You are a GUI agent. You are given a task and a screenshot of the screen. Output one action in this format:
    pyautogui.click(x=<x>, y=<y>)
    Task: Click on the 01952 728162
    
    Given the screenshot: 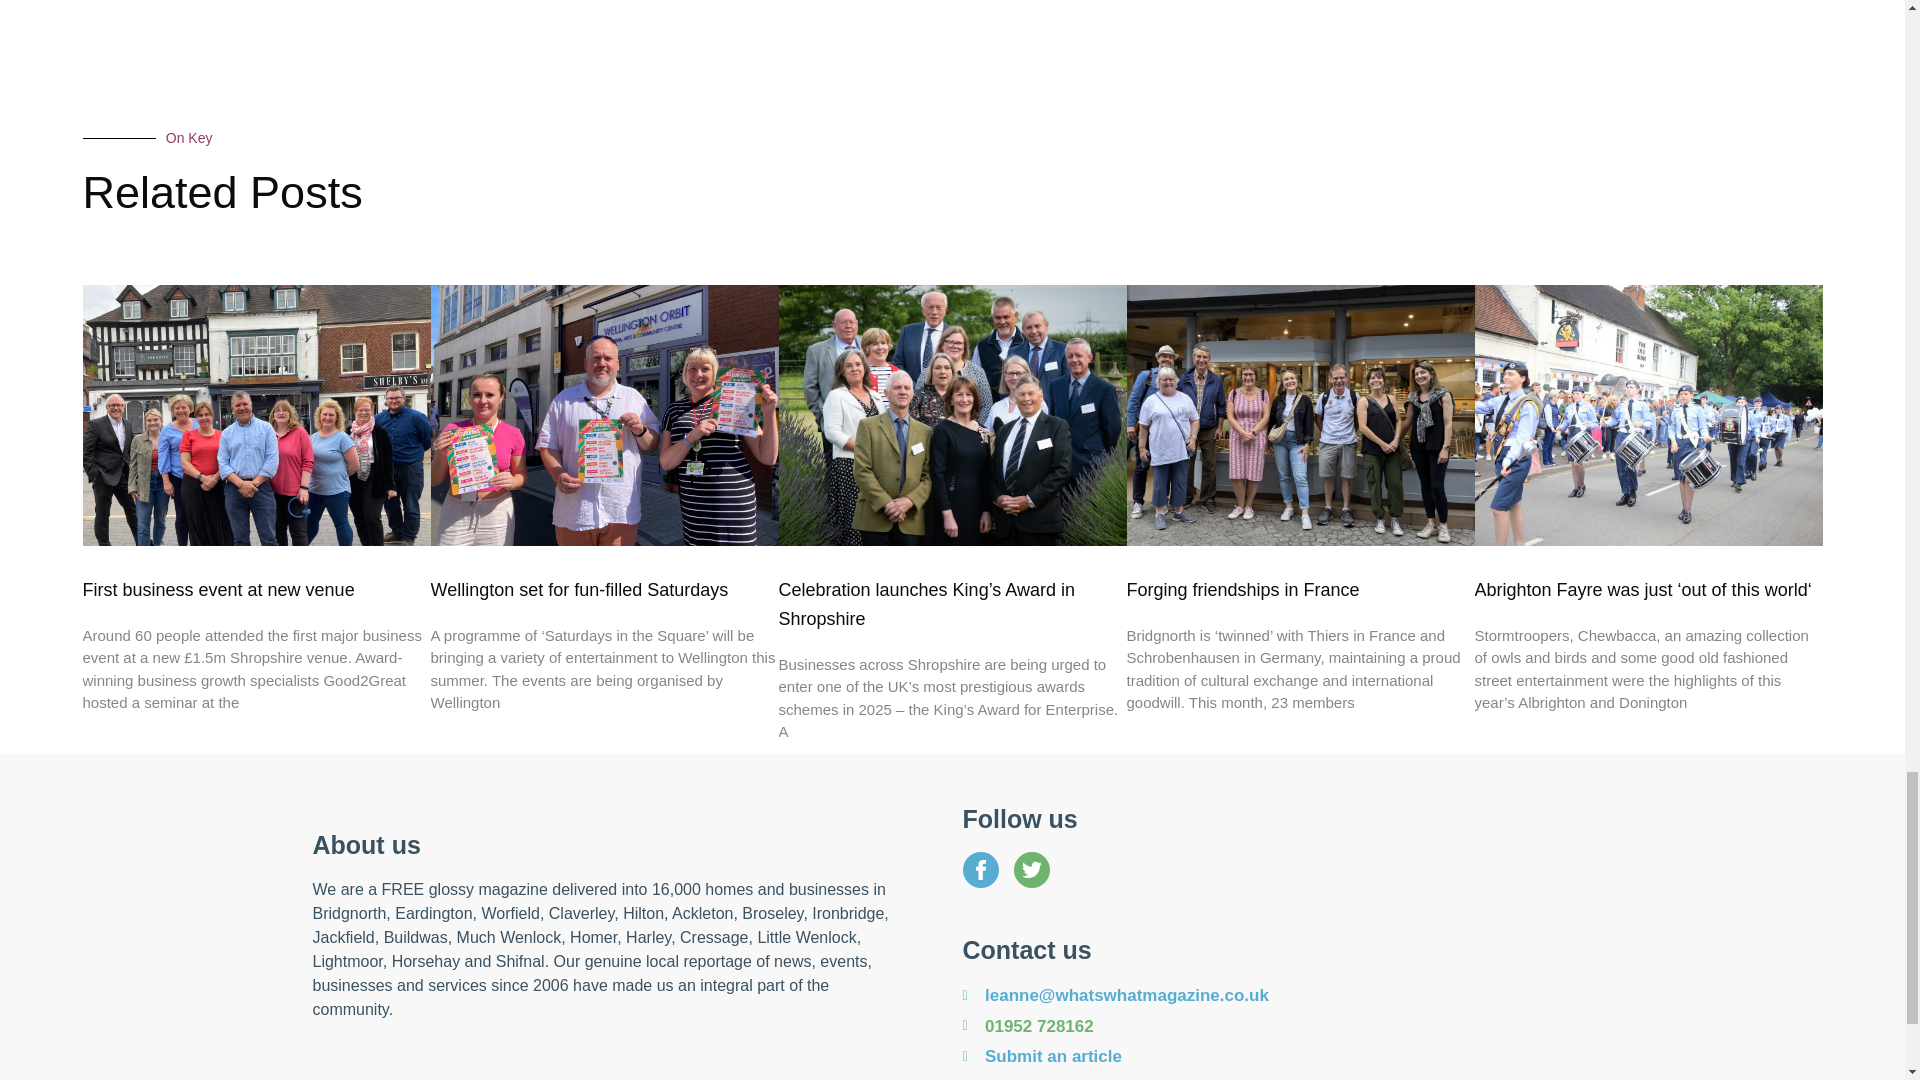 What is the action you would take?
    pyautogui.click(x=1276, y=1027)
    